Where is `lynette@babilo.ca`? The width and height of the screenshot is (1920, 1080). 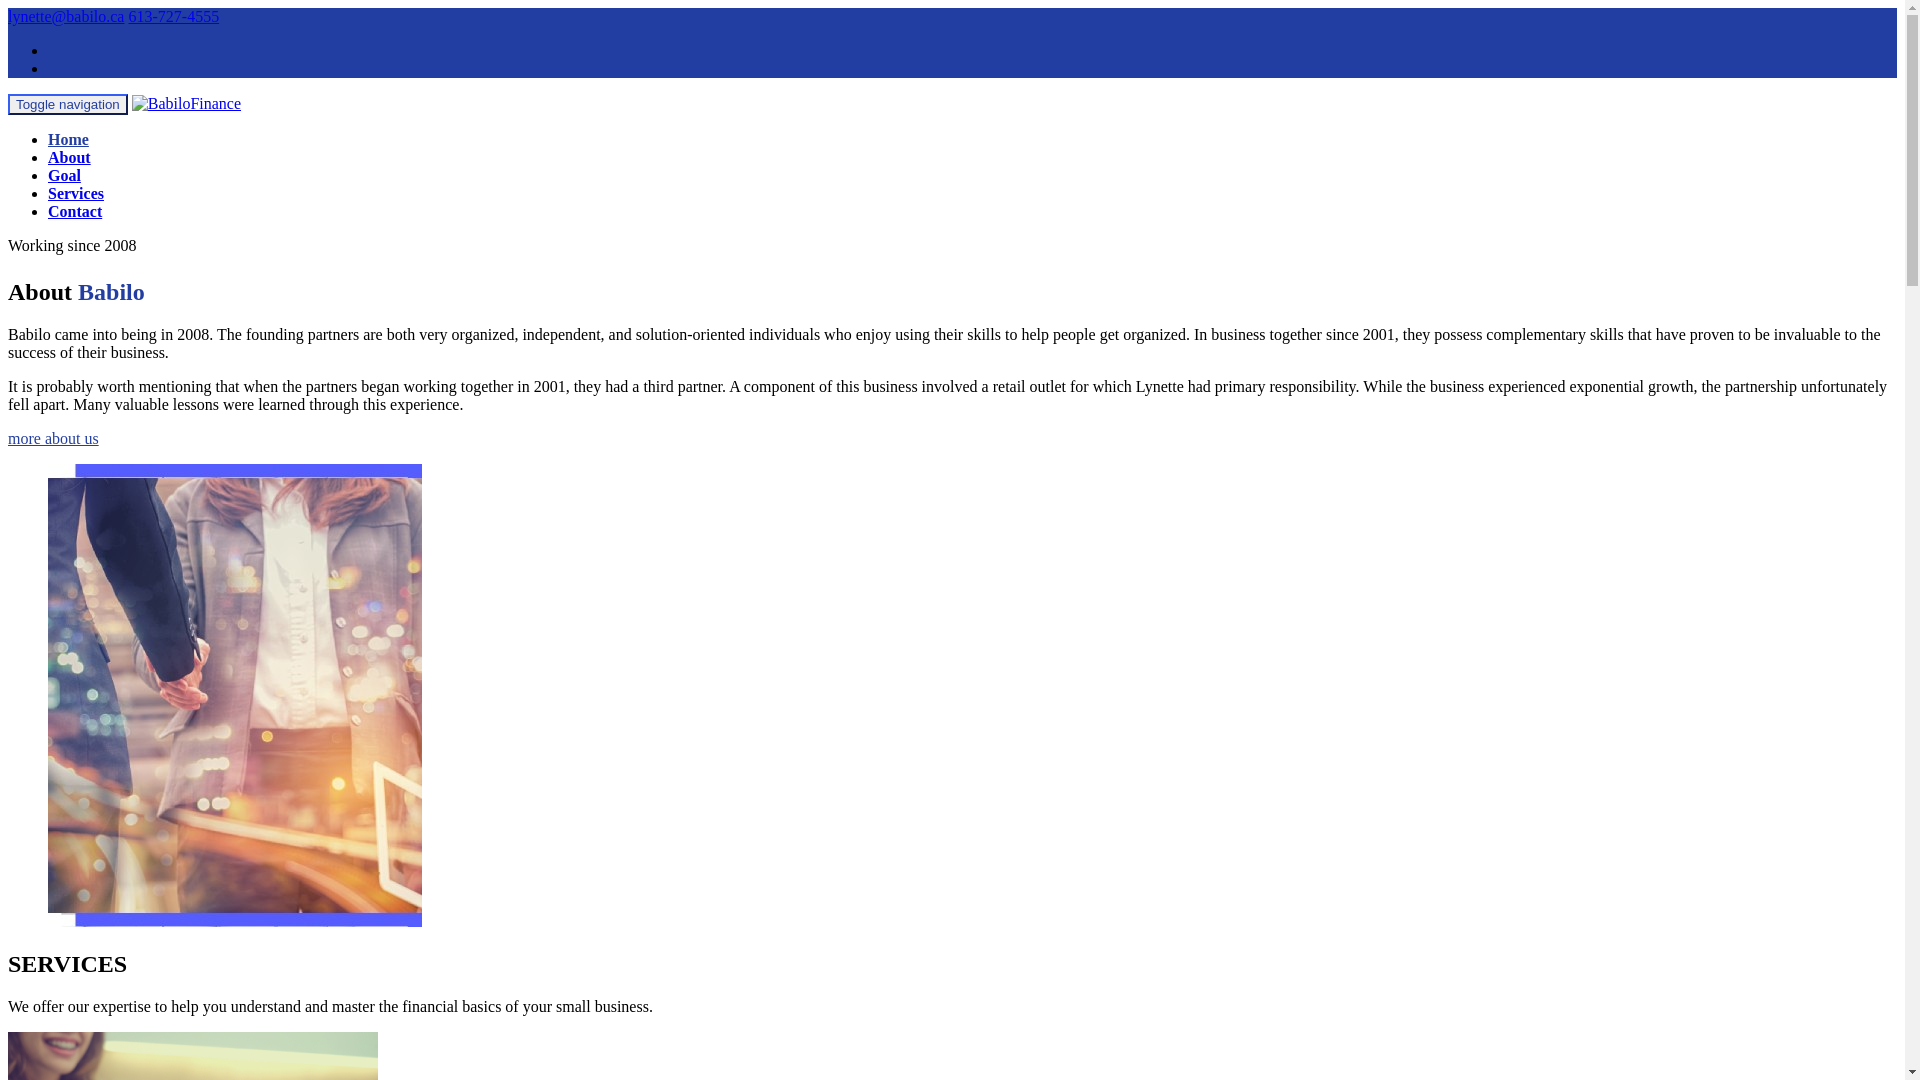 lynette@babilo.ca is located at coordinates (66, 16).